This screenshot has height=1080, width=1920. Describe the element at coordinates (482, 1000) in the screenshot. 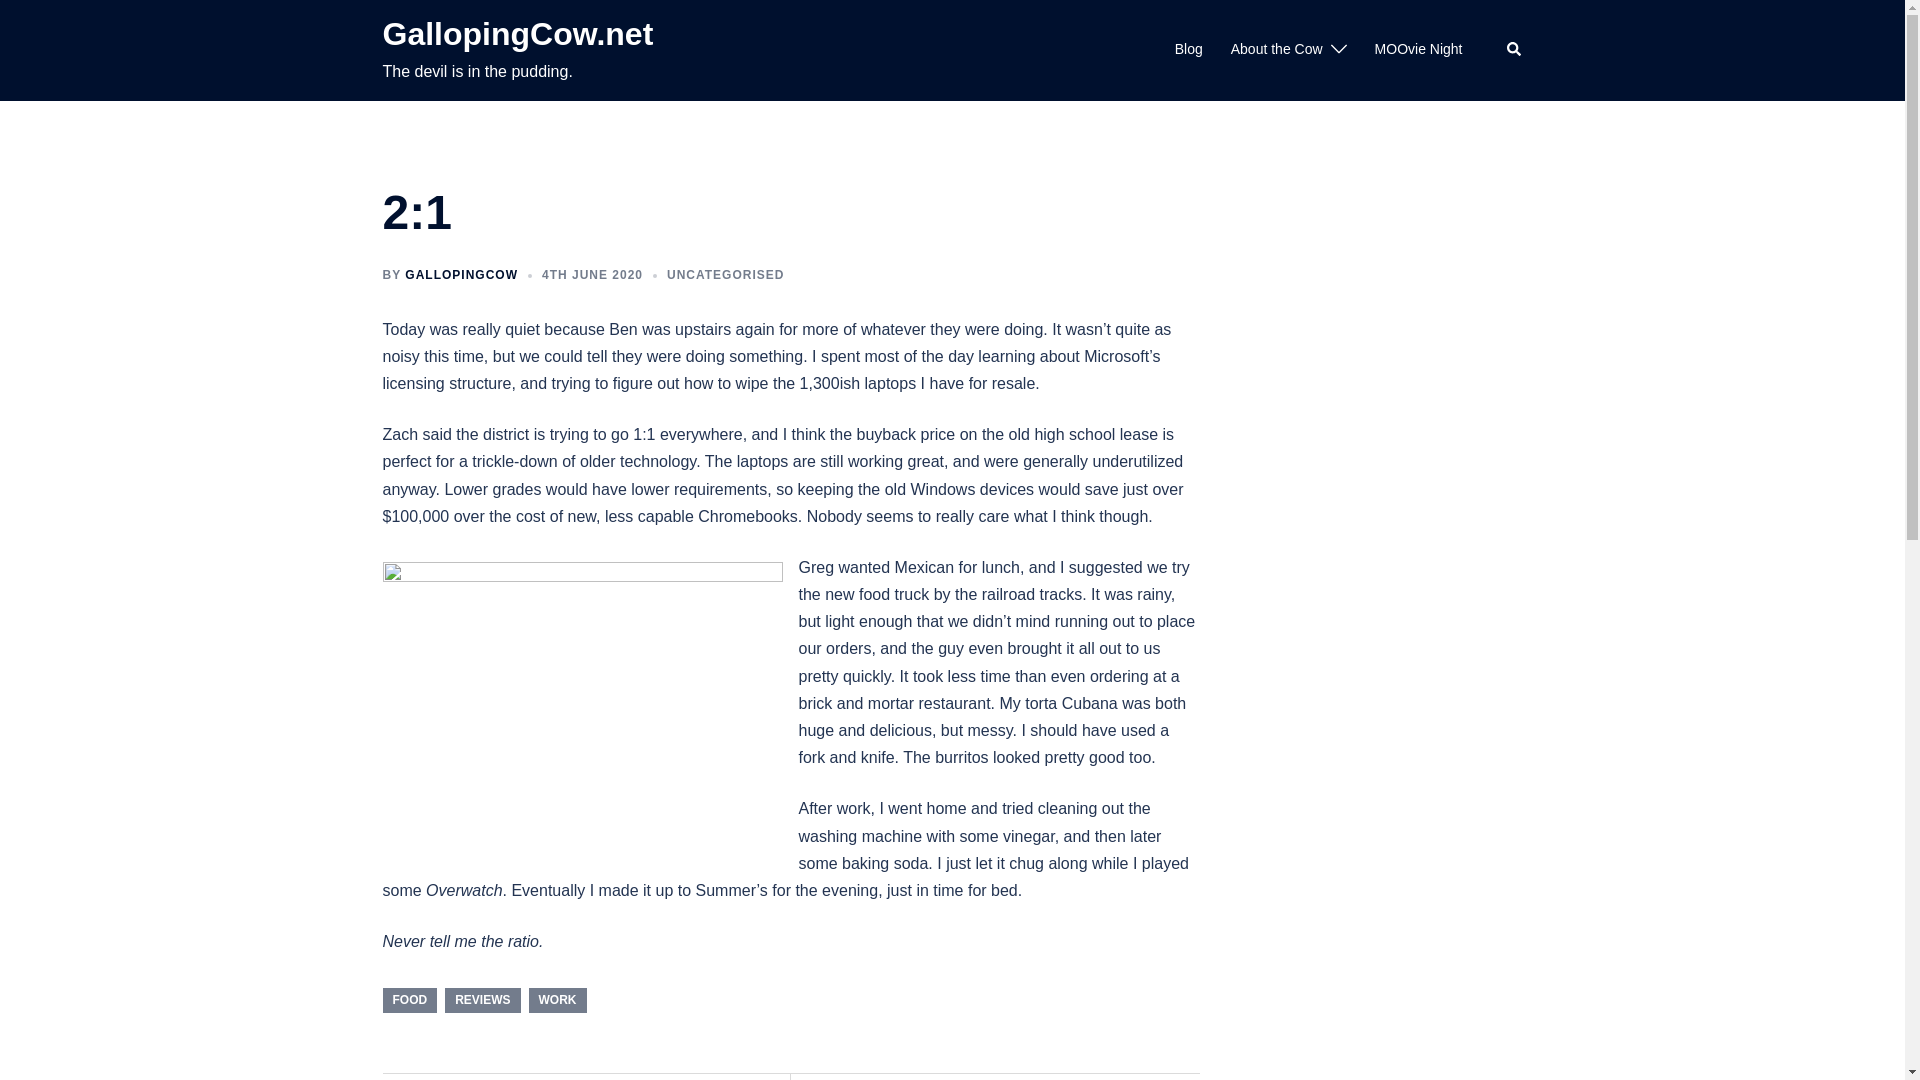

I see `REVIEWS` at that location.